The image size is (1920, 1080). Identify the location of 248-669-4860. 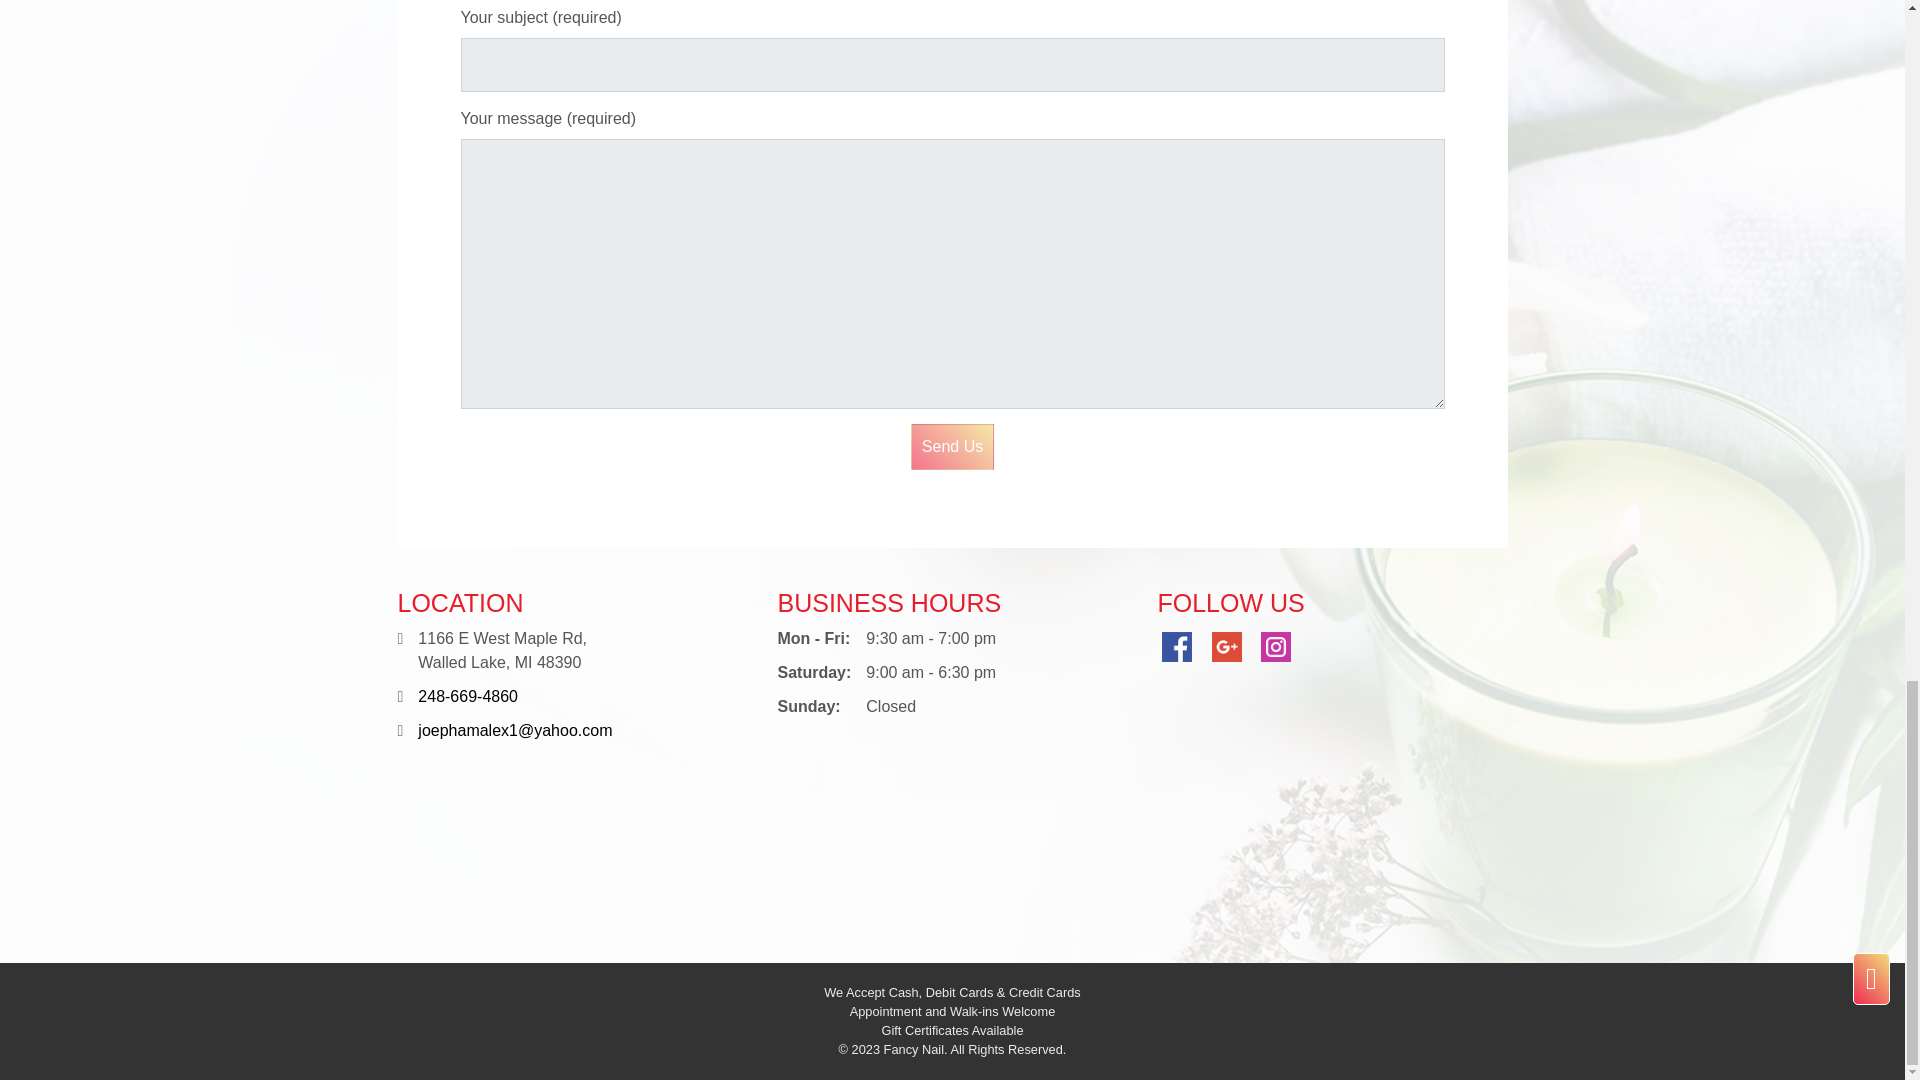
(468, 696).